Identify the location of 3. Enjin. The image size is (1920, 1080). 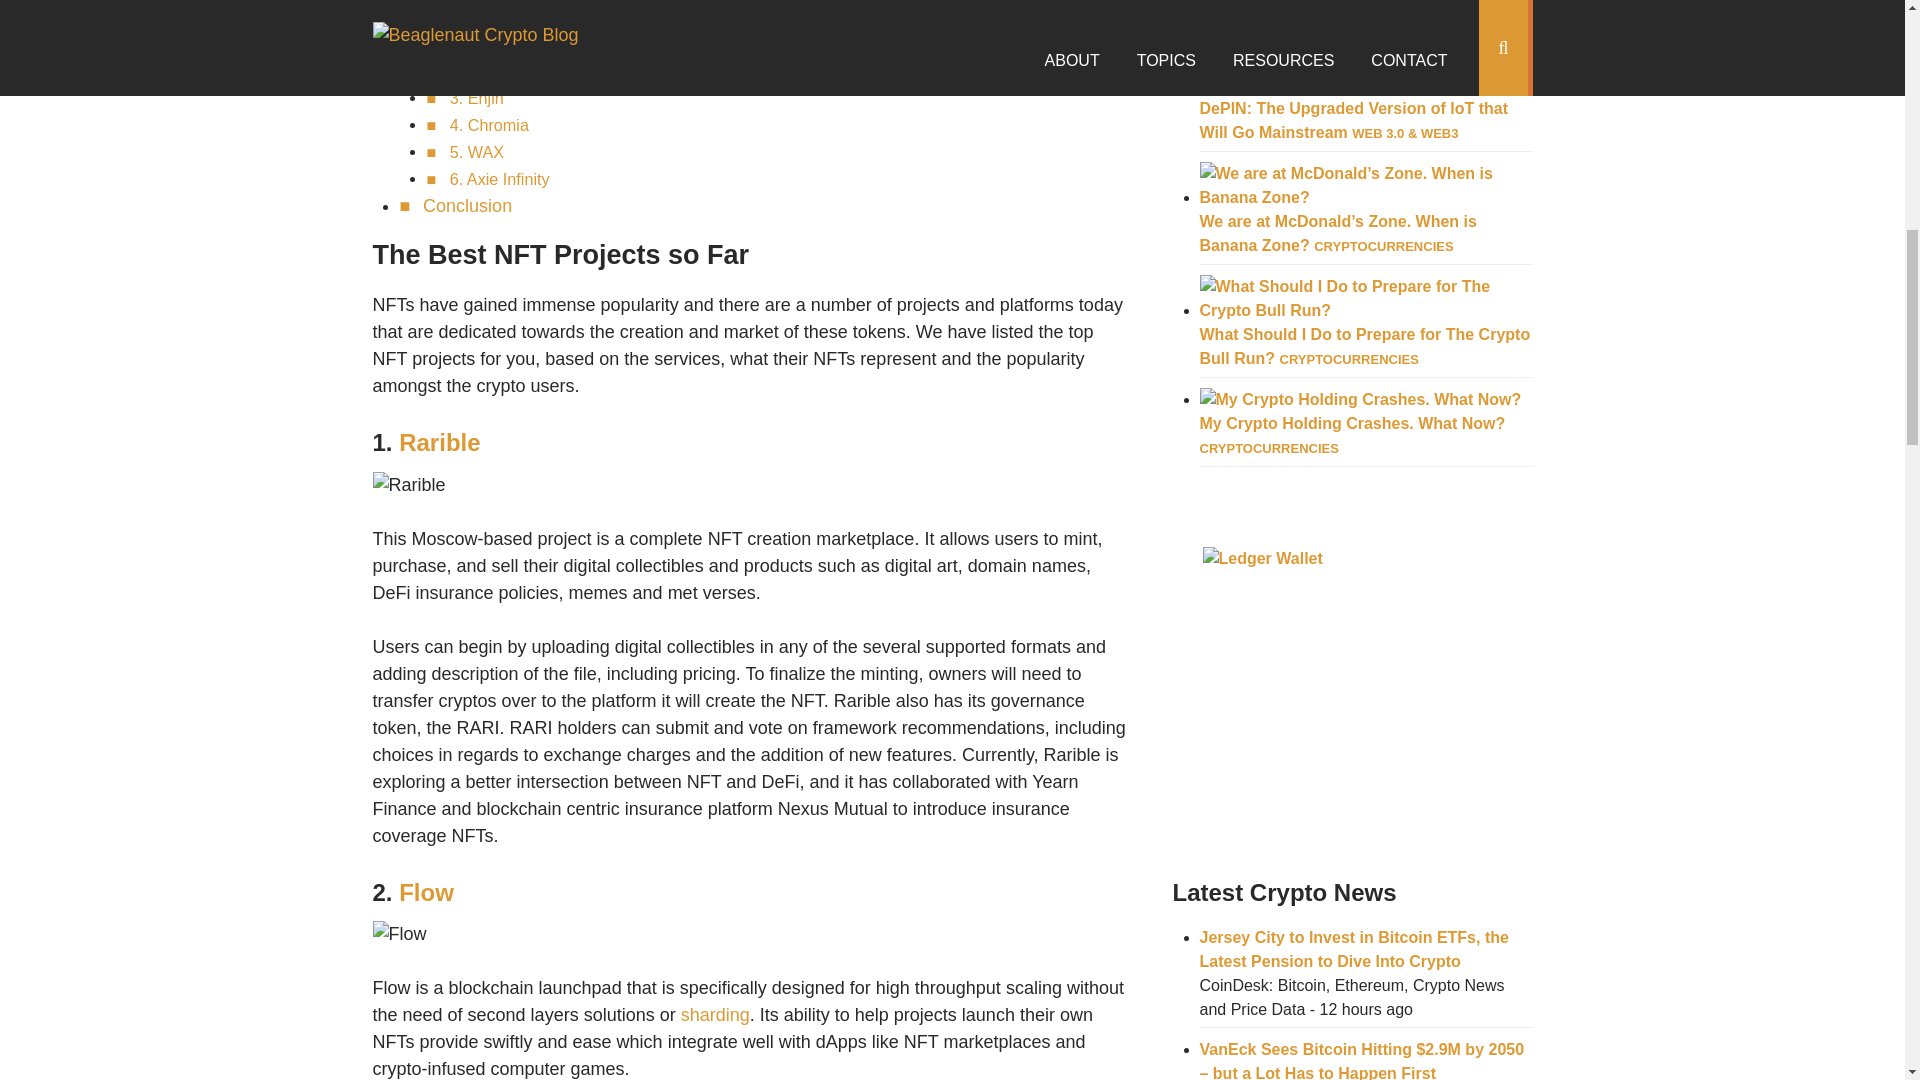
(476, 97).